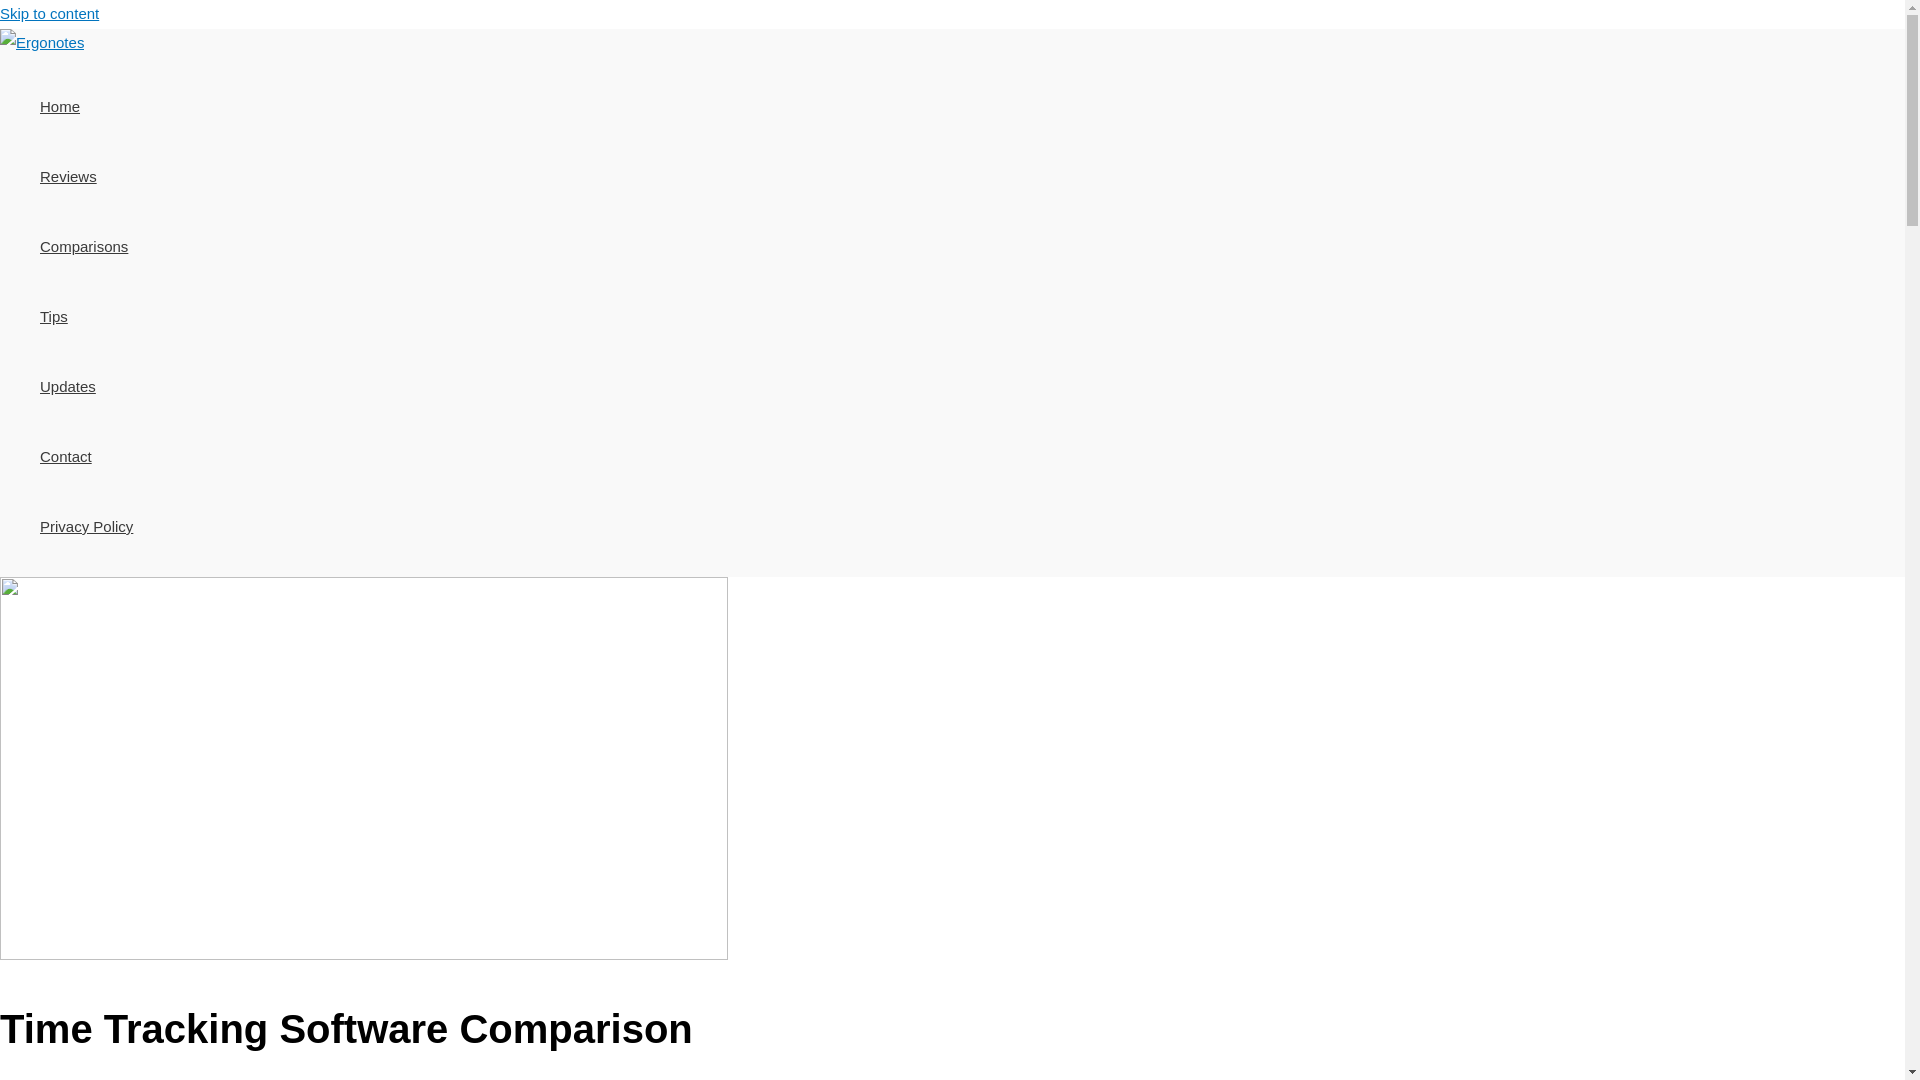  What do you see at coordinates (86, 526) in the screenshot?
I see `Privacy Policy` at bounding box center [86, 526].